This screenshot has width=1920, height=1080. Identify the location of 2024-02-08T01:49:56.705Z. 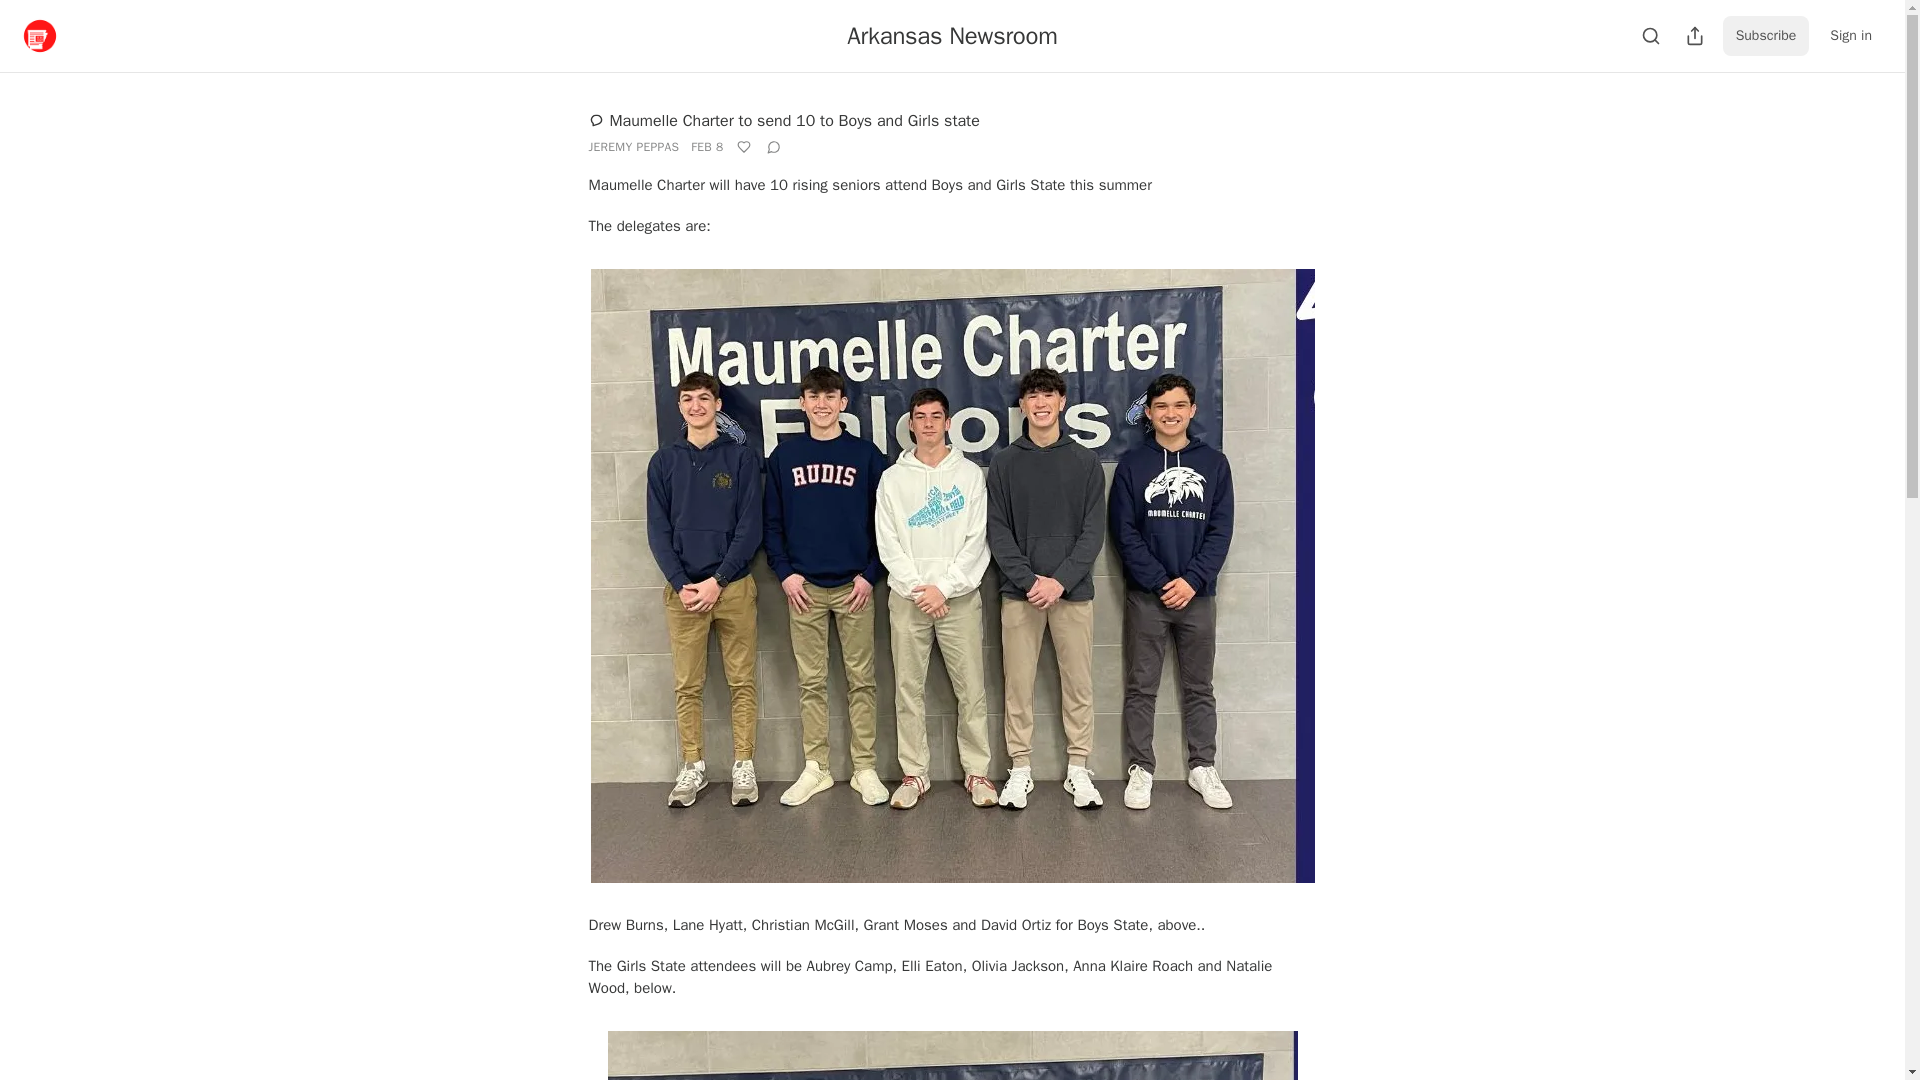
(707, 146).